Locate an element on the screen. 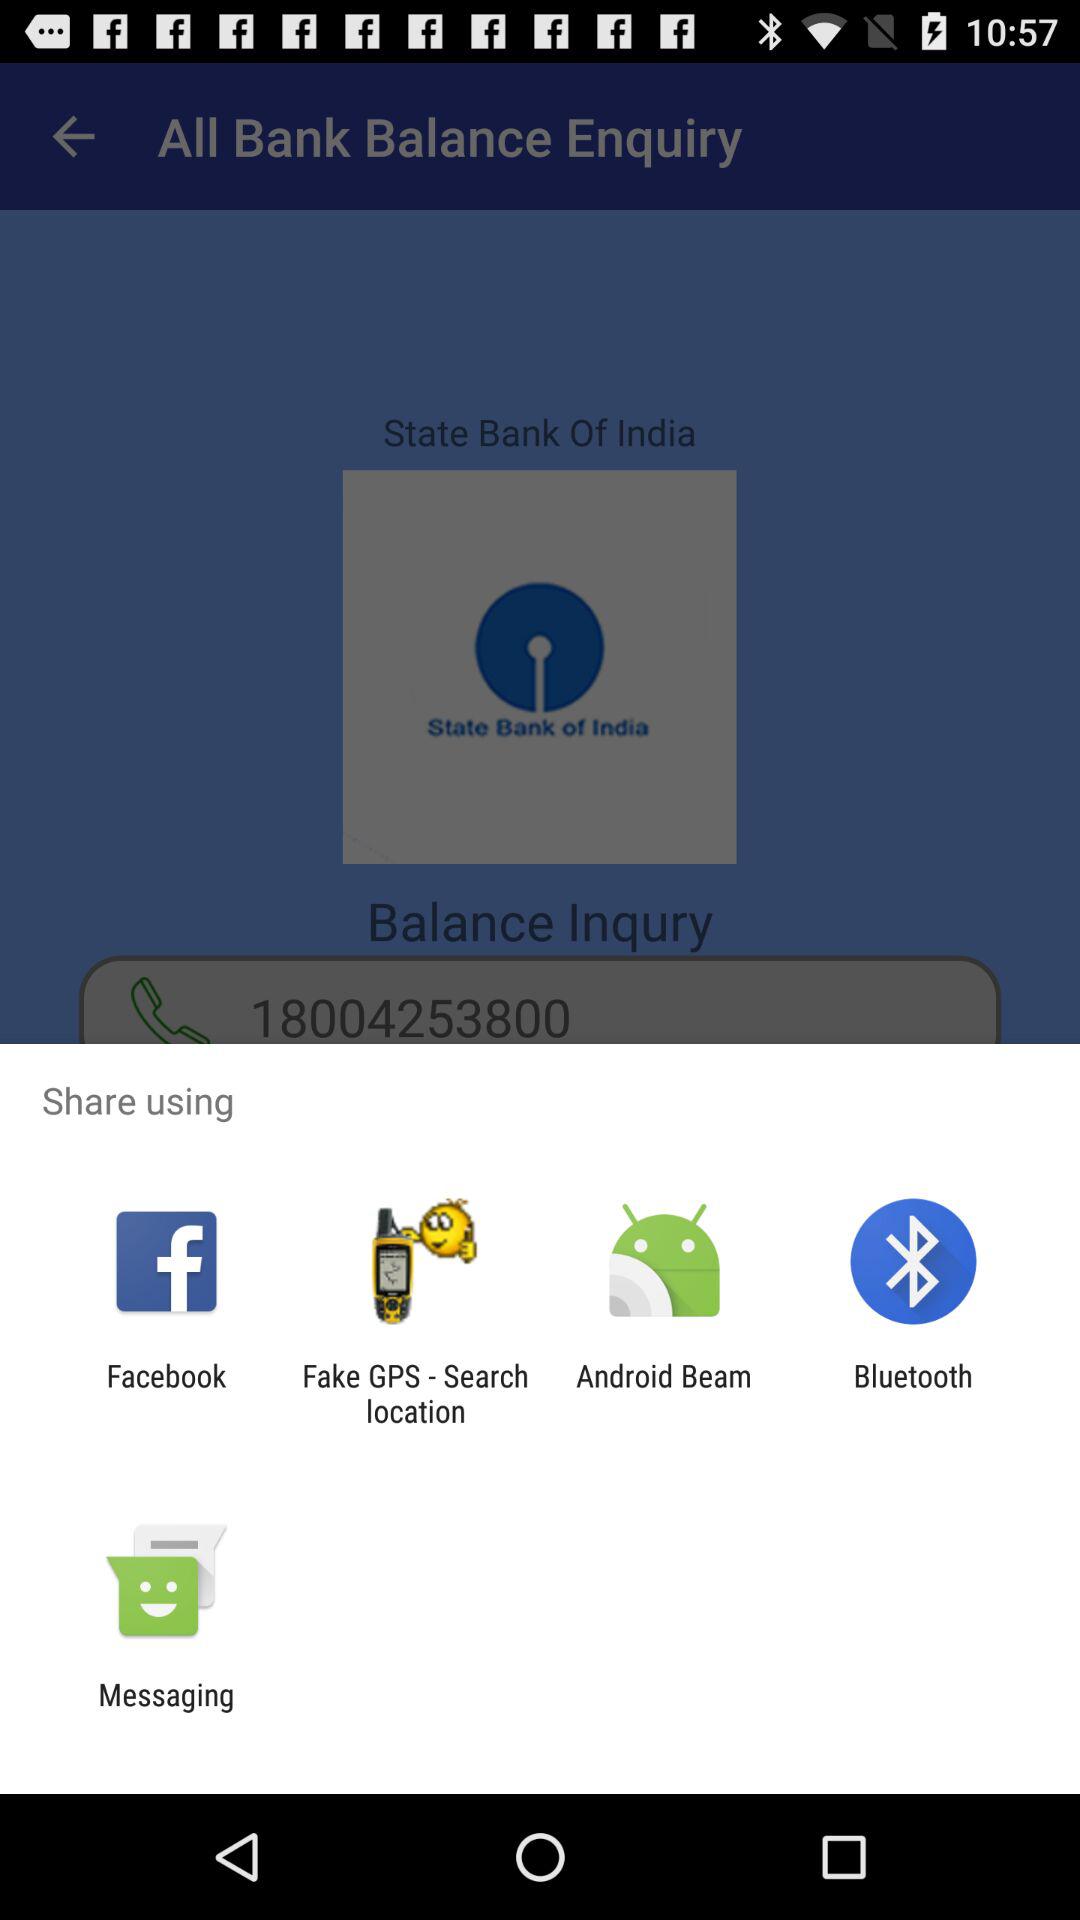 The height and width of the screenshot is (1920, 1080). select app next to the fake gps search item is located at coordinates (166, 1393).